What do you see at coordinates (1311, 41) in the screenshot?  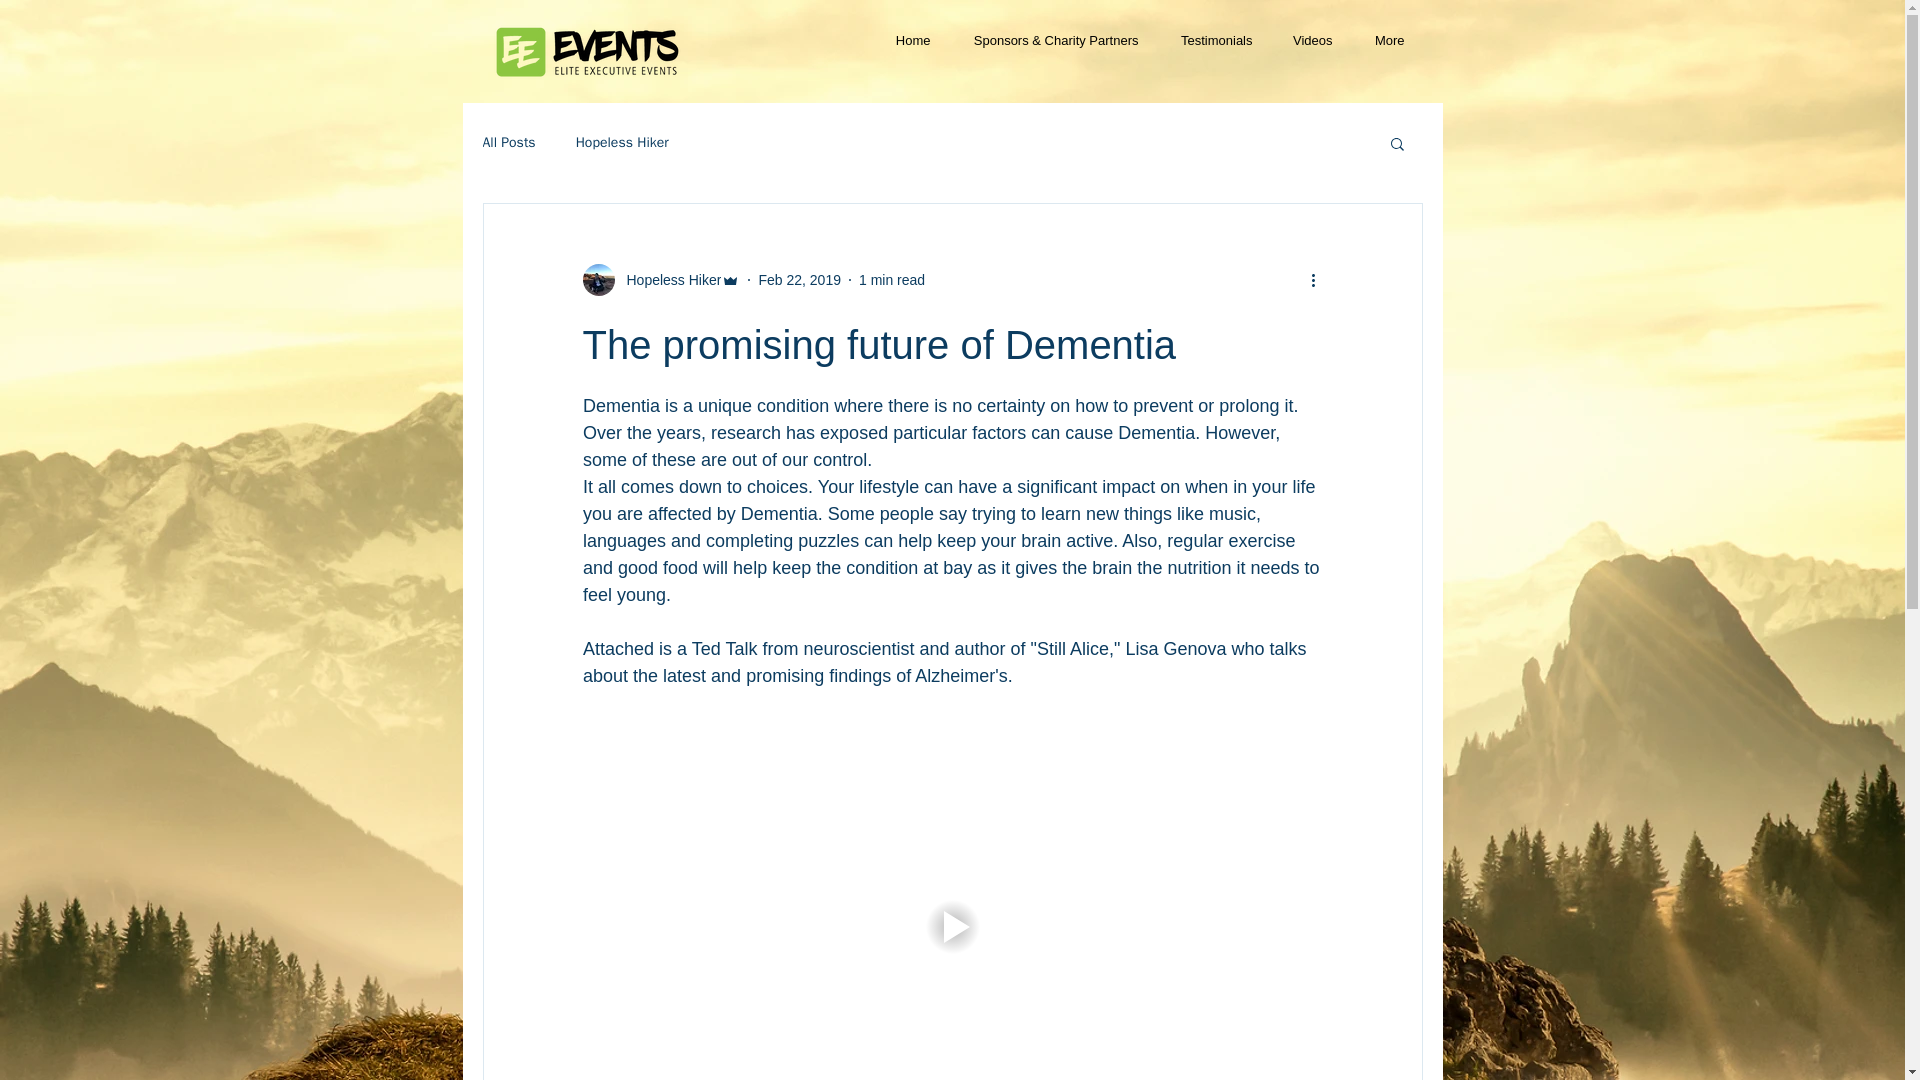 I see `Videos` at bounding box center [1311, 41].